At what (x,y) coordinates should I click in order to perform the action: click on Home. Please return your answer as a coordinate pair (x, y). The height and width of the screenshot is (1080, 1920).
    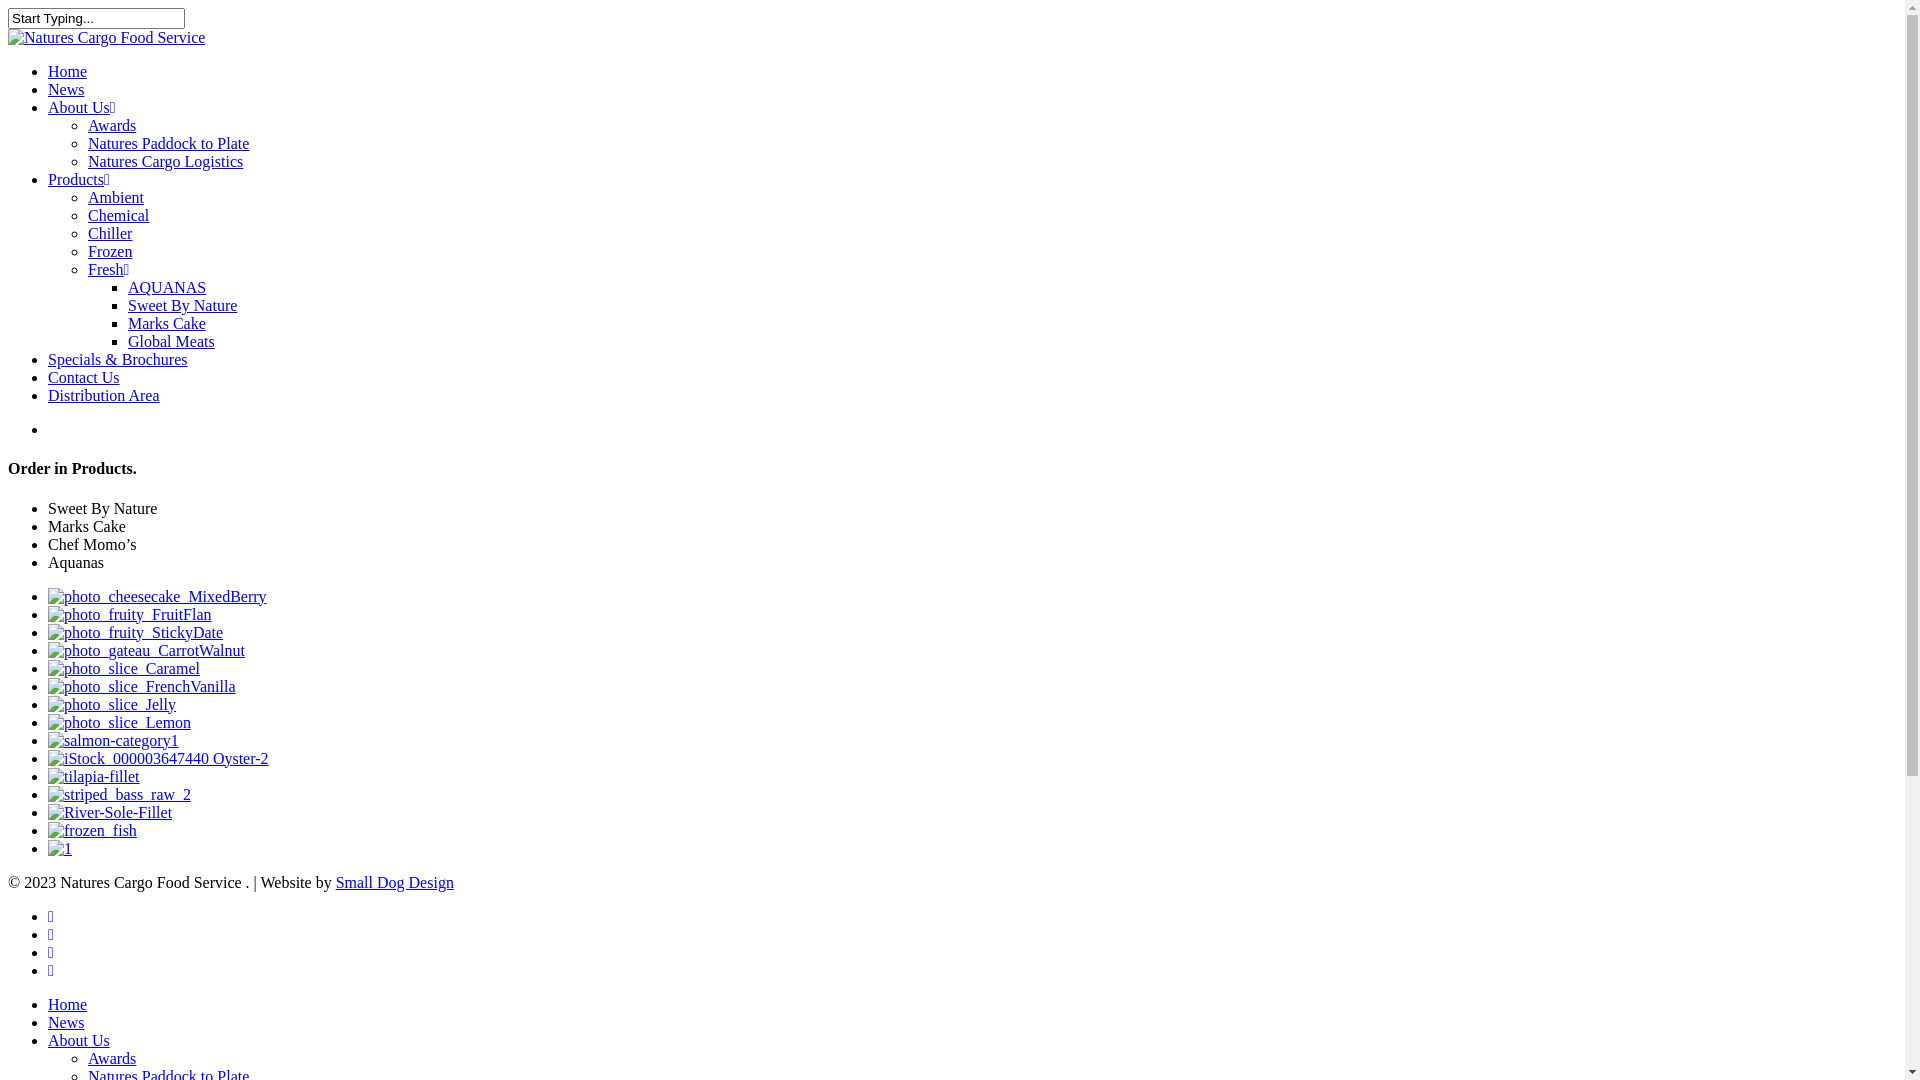
    Looking at the image, I should click on (68, 1004).